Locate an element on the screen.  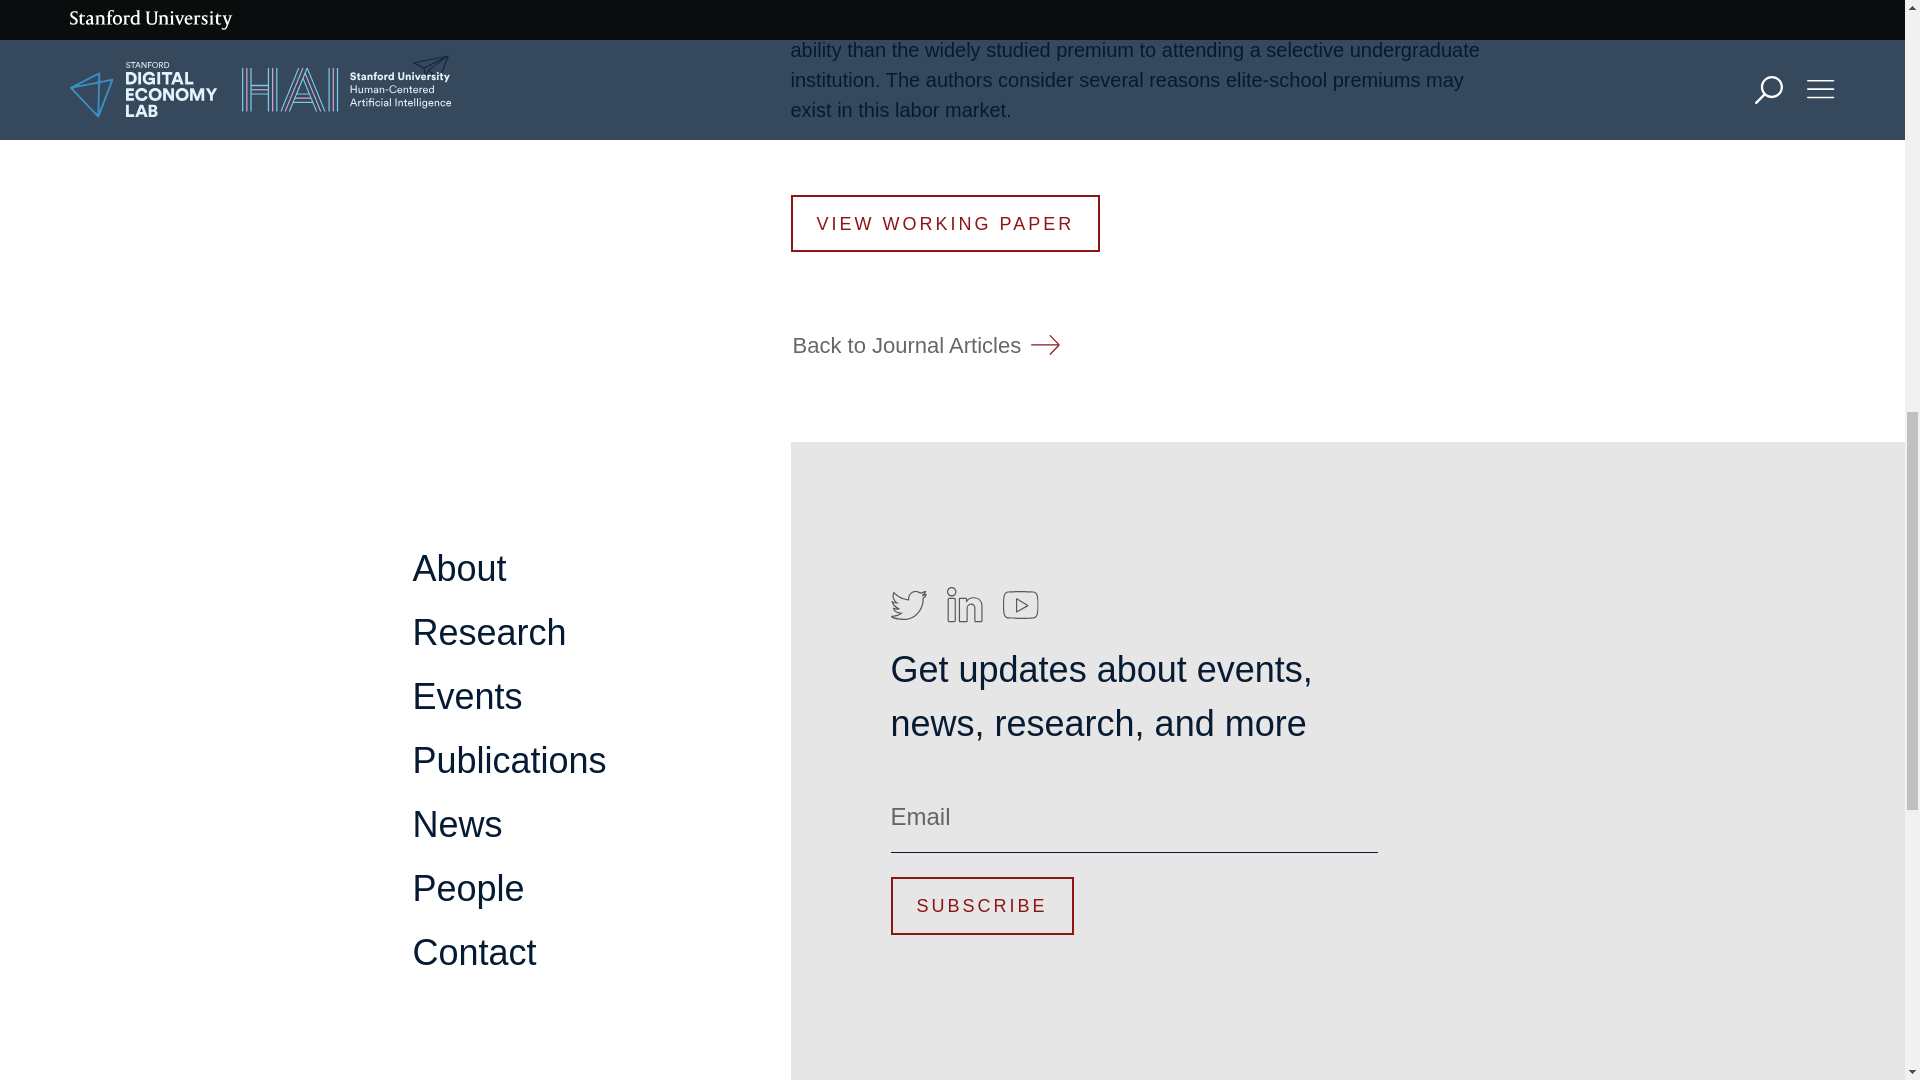
LinkedIn is located at coordinates (964, 605).